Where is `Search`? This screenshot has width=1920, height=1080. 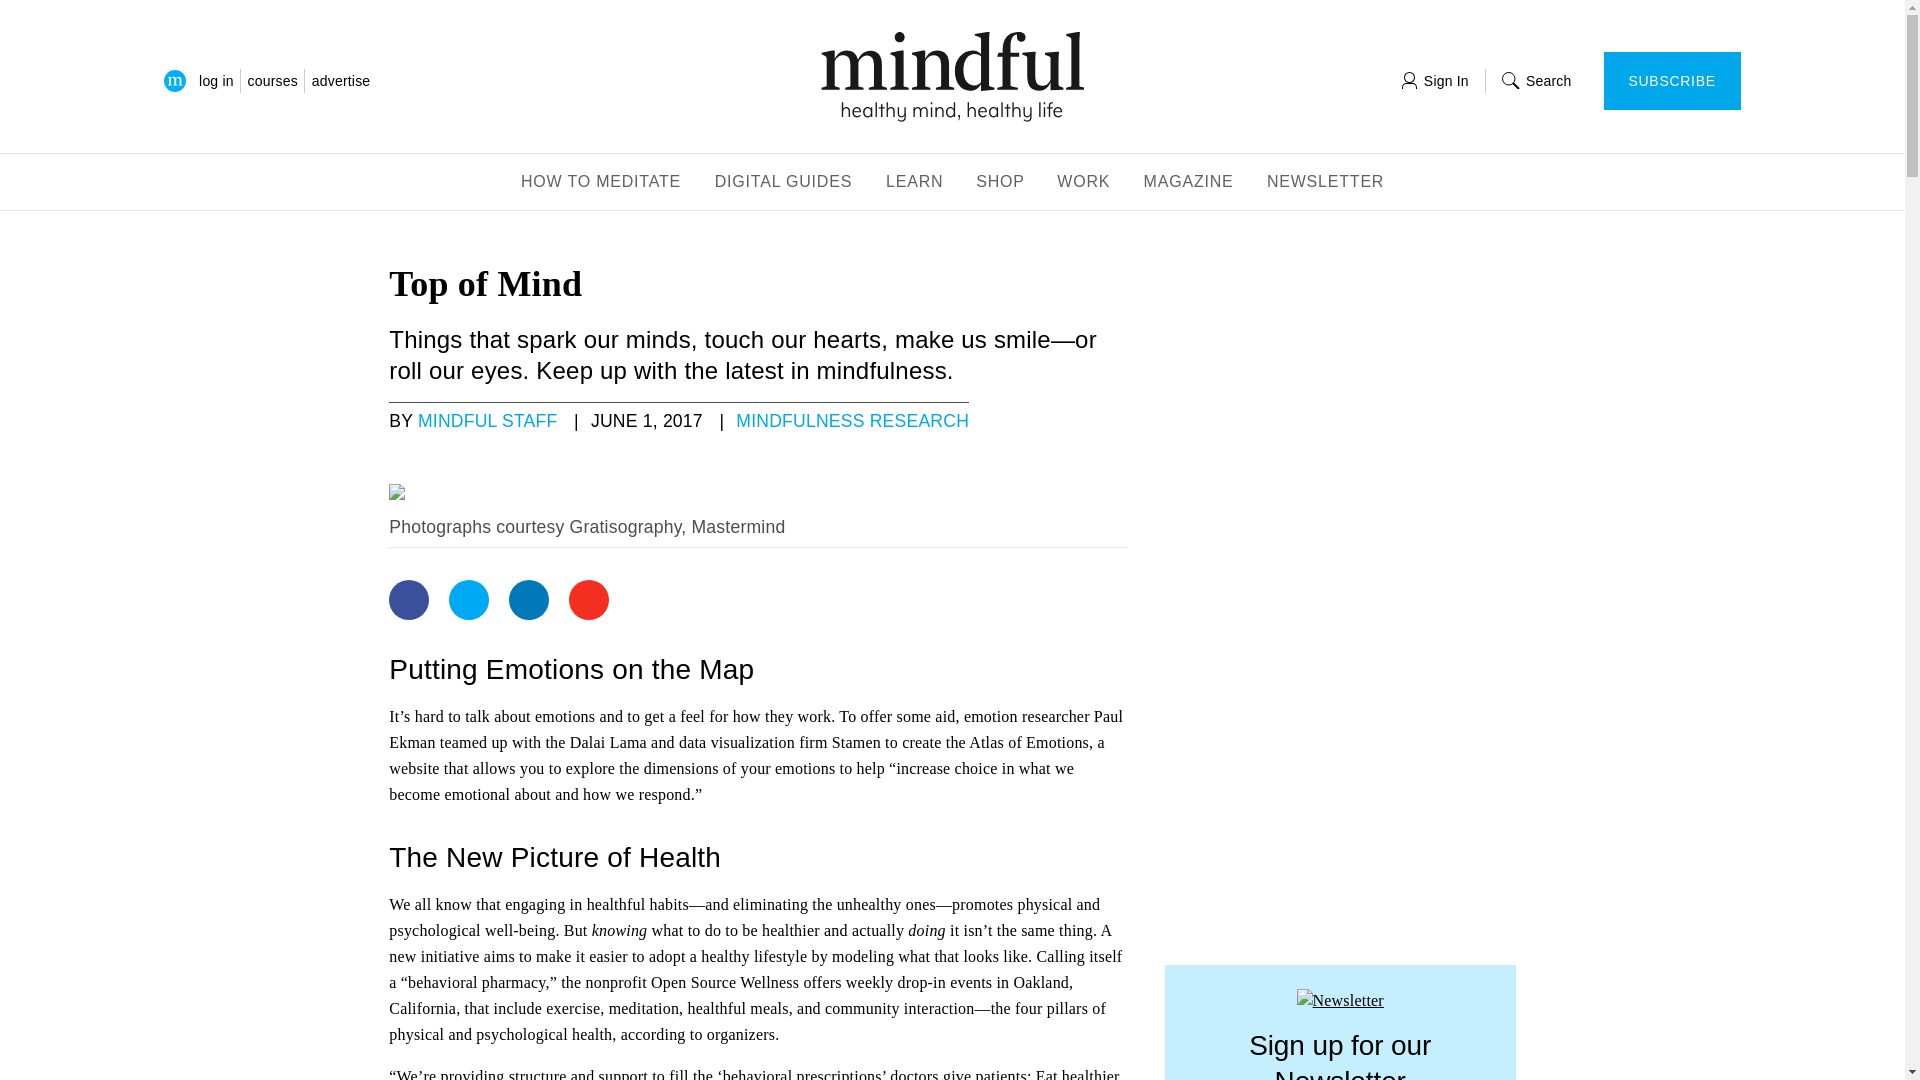 Search is located at coordinates (1536, 80).